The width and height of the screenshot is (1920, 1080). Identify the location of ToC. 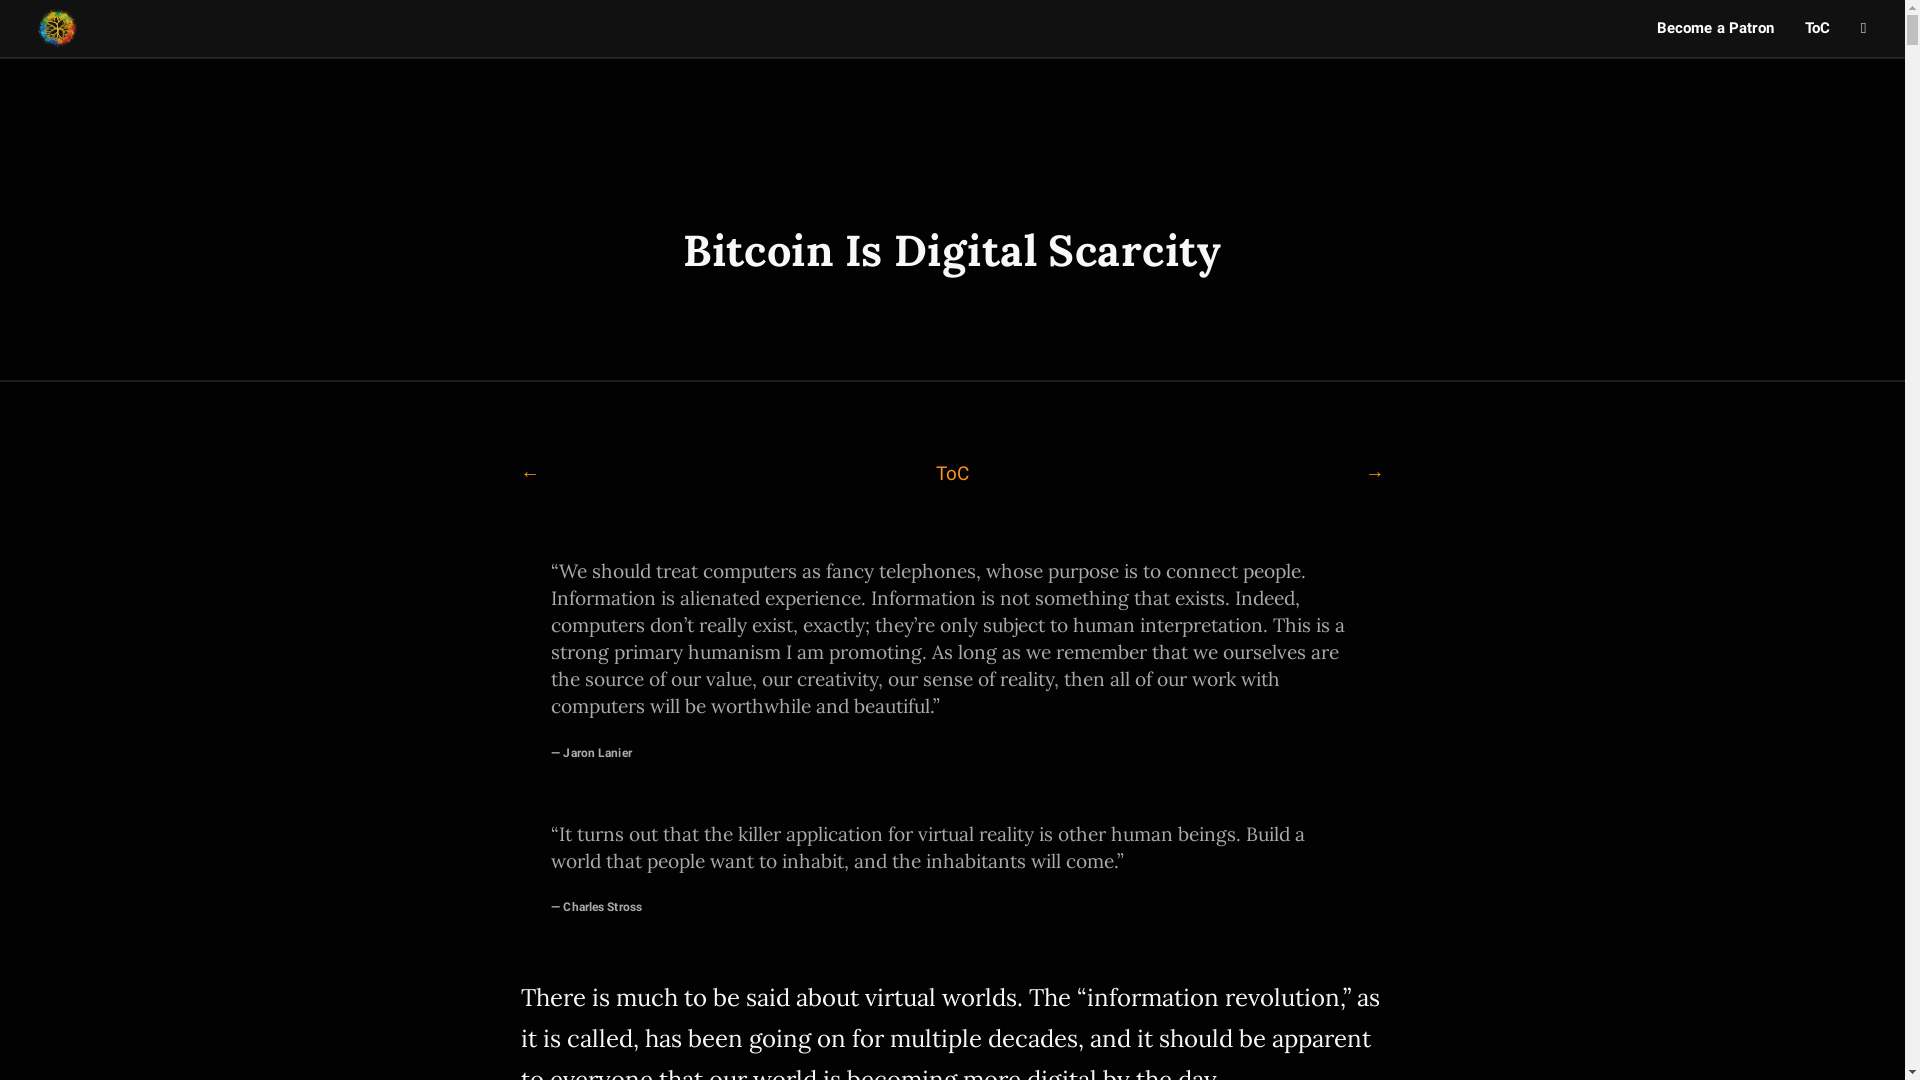
(1818, 28).